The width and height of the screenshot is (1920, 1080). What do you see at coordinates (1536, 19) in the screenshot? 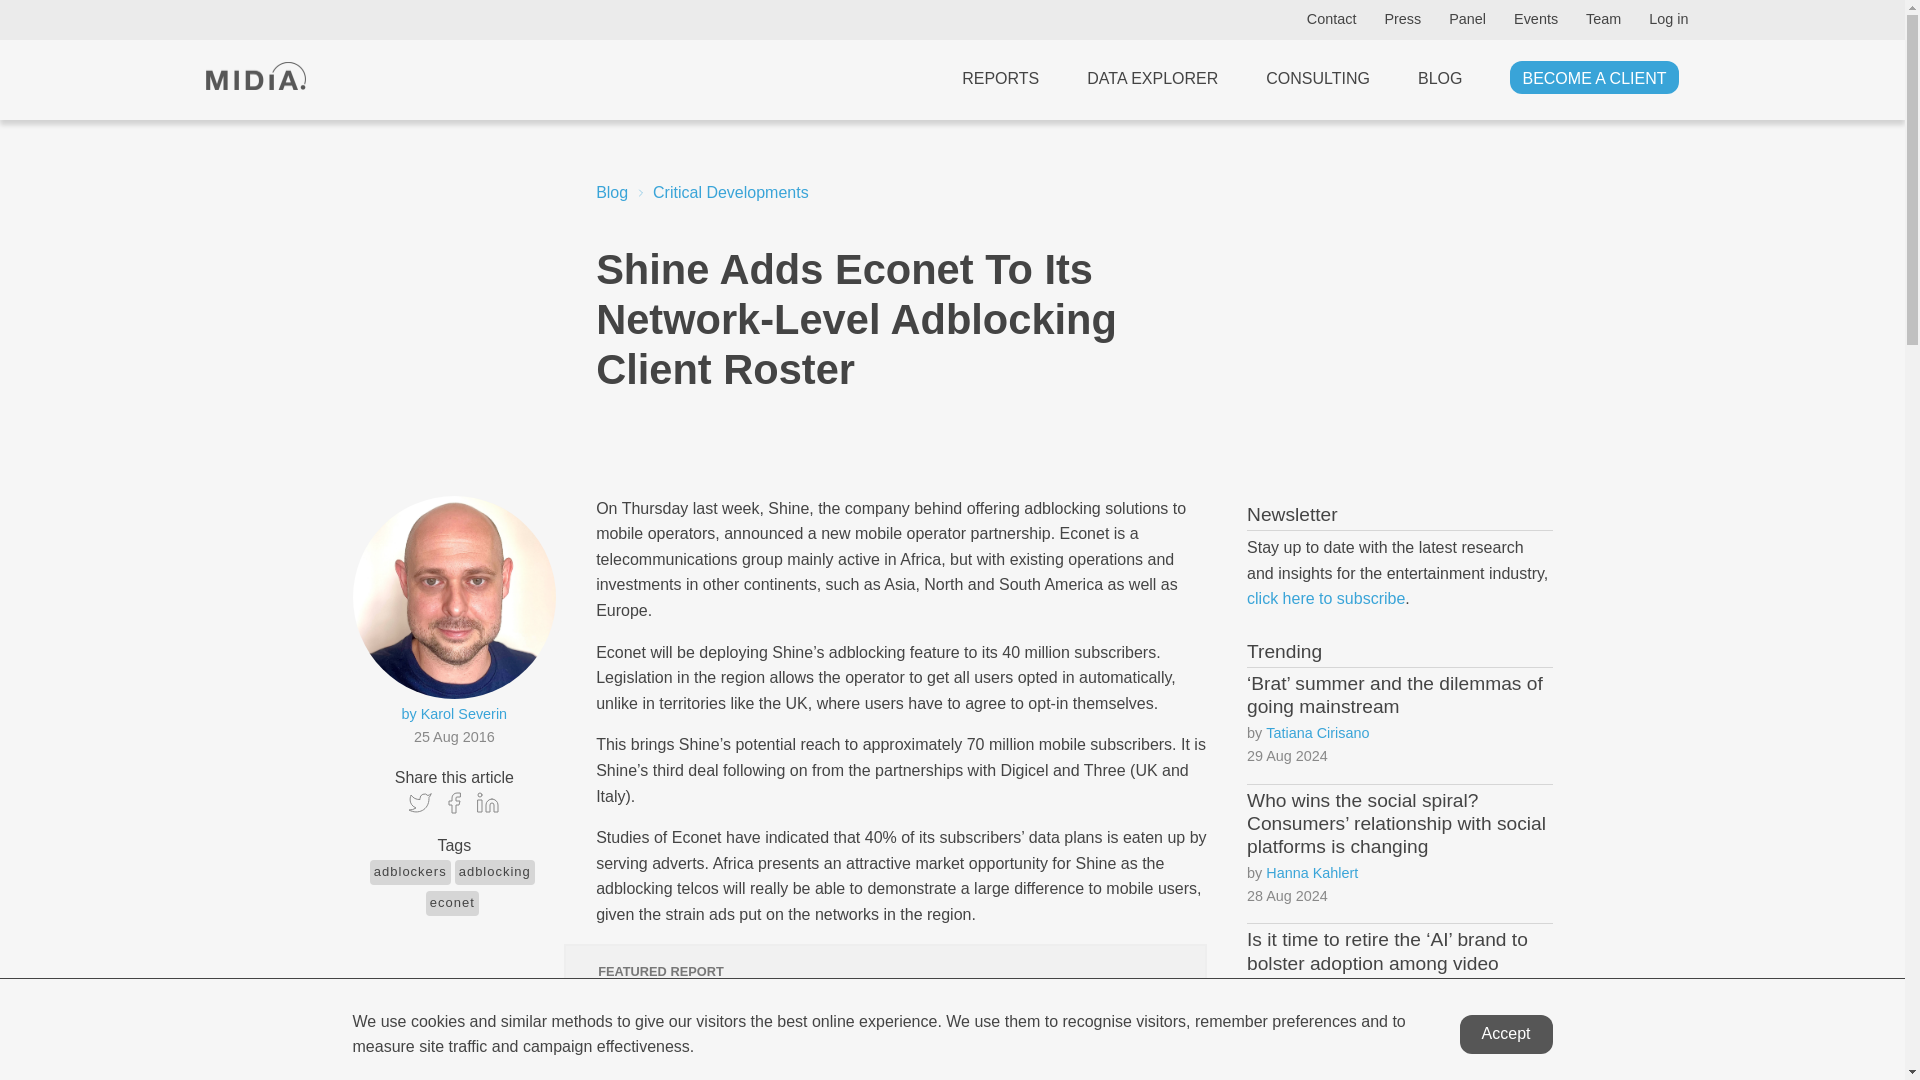
I see `Events` at bounding box center [1536, 19].